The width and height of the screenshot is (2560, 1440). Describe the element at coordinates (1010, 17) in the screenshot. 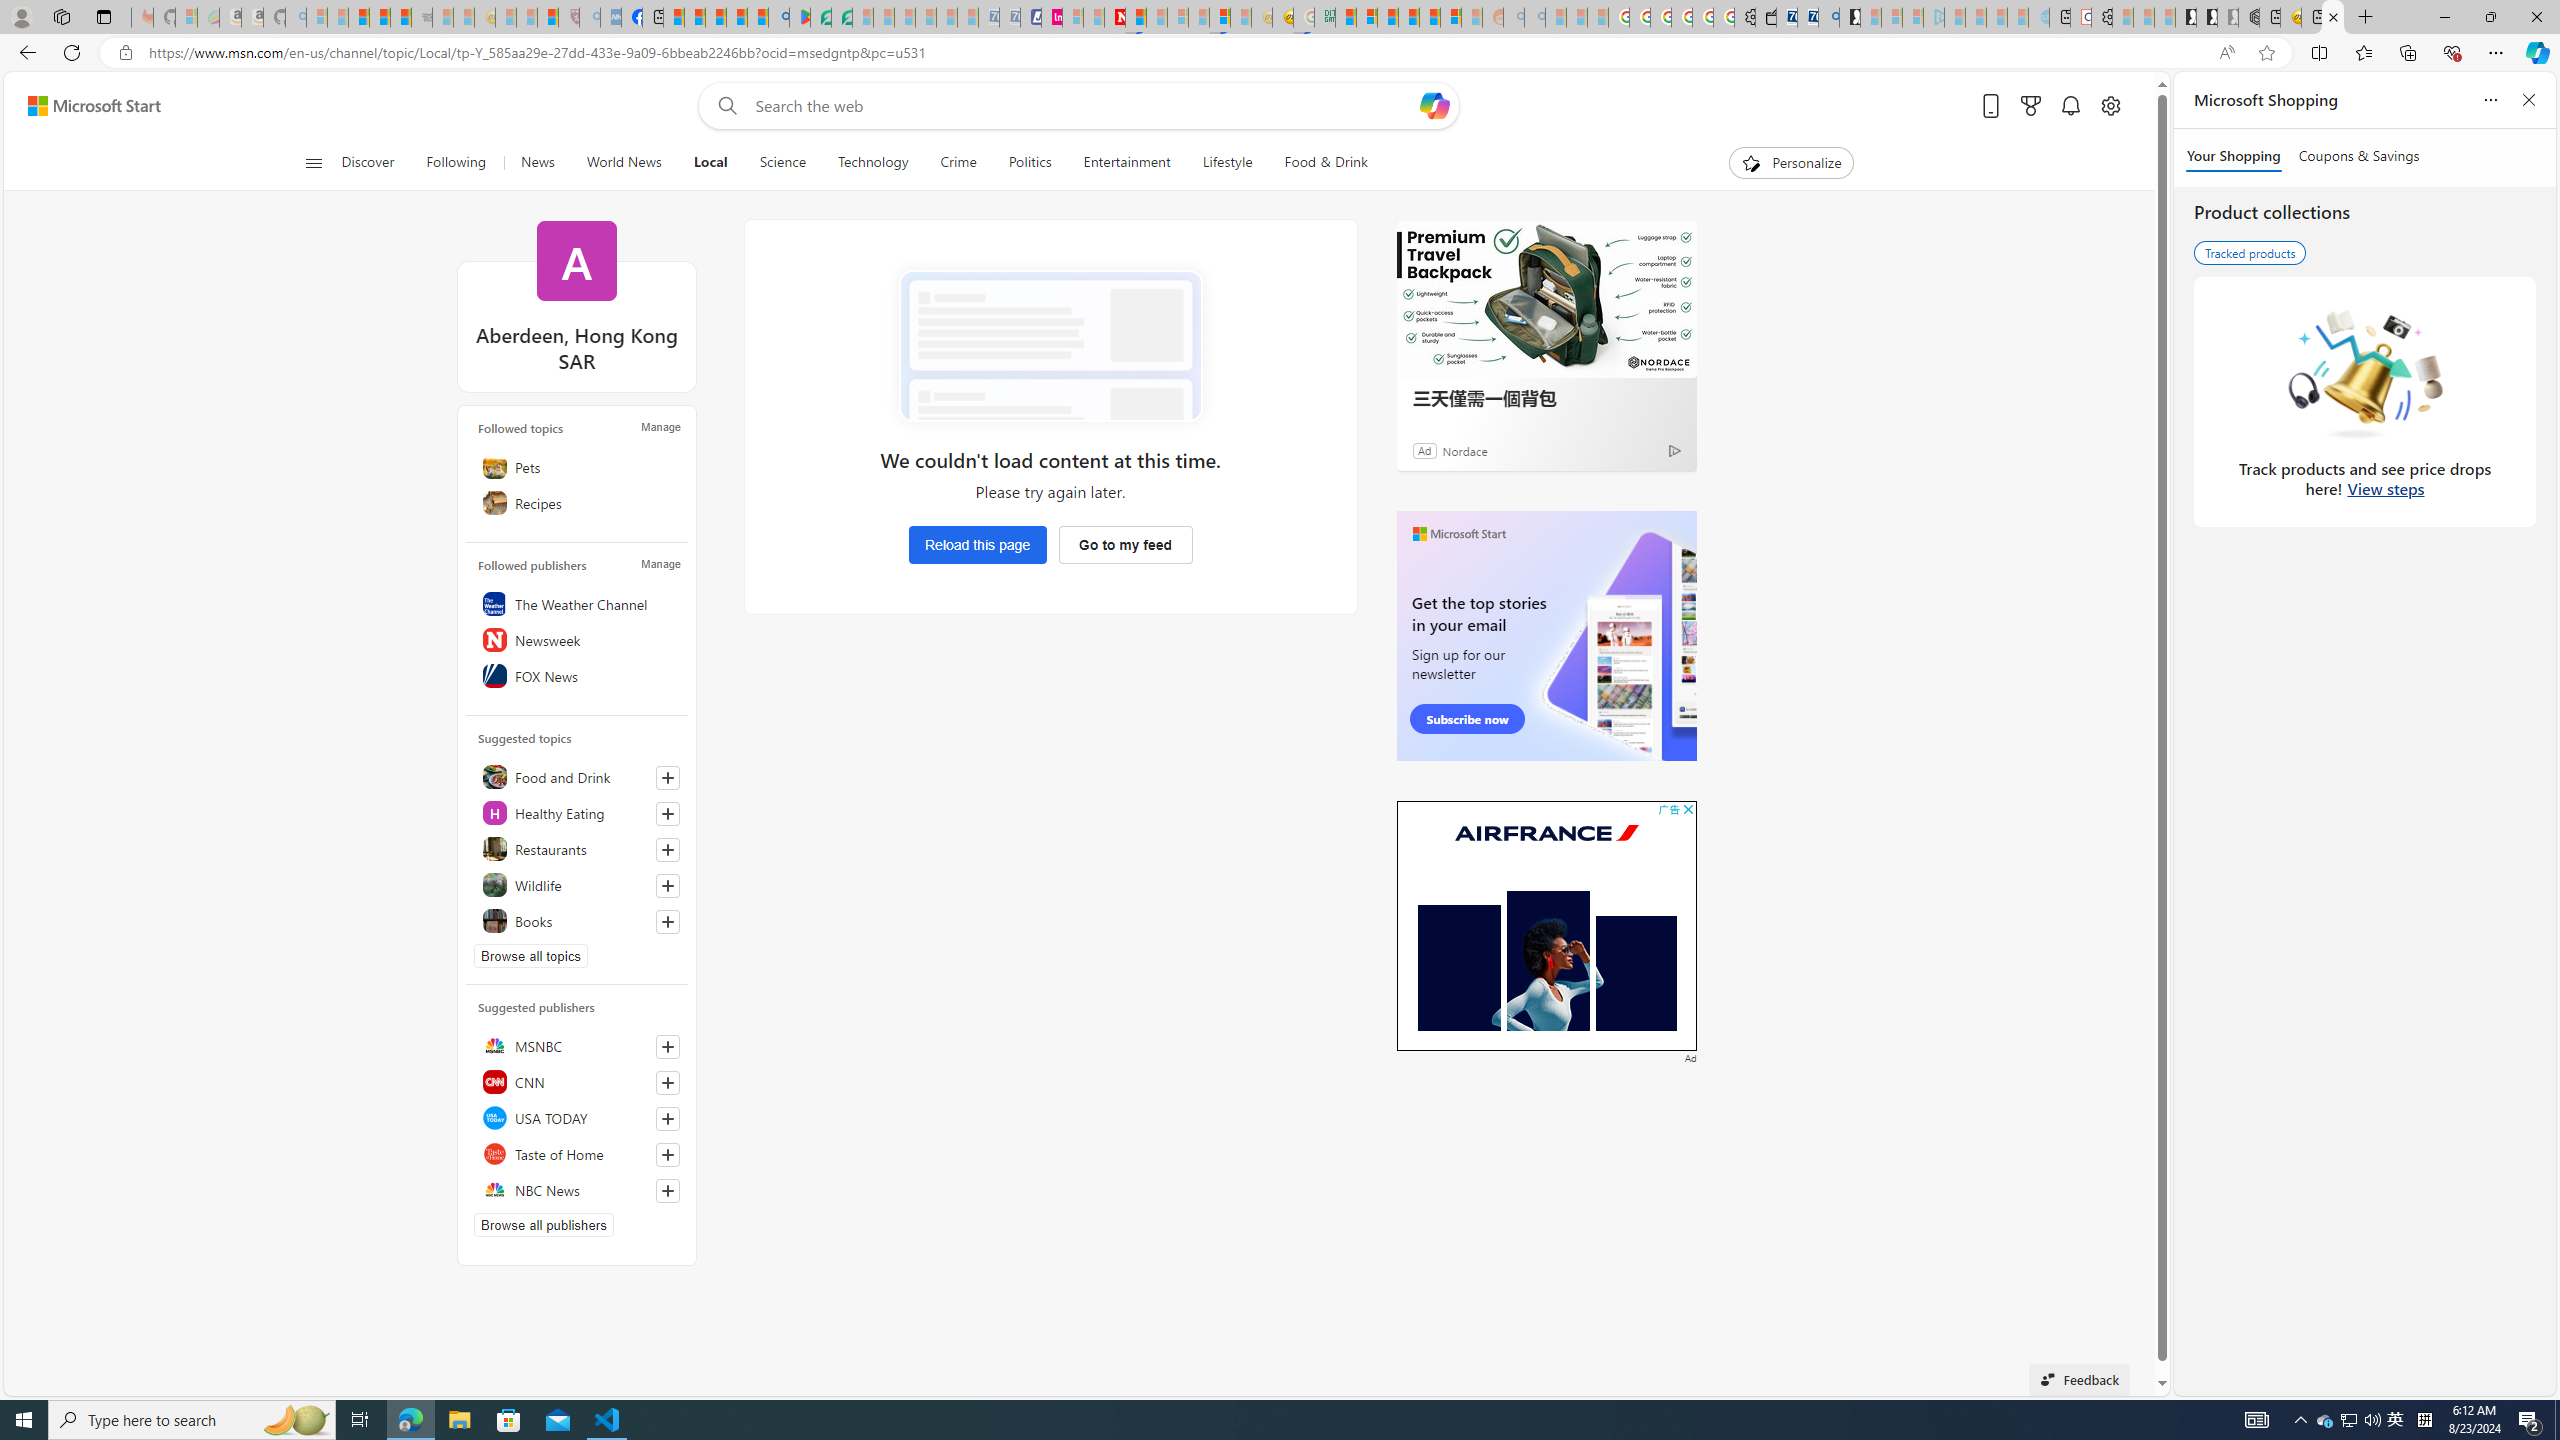

I see `Cheap Hotels - Save70.com - Sleeping` at that location.